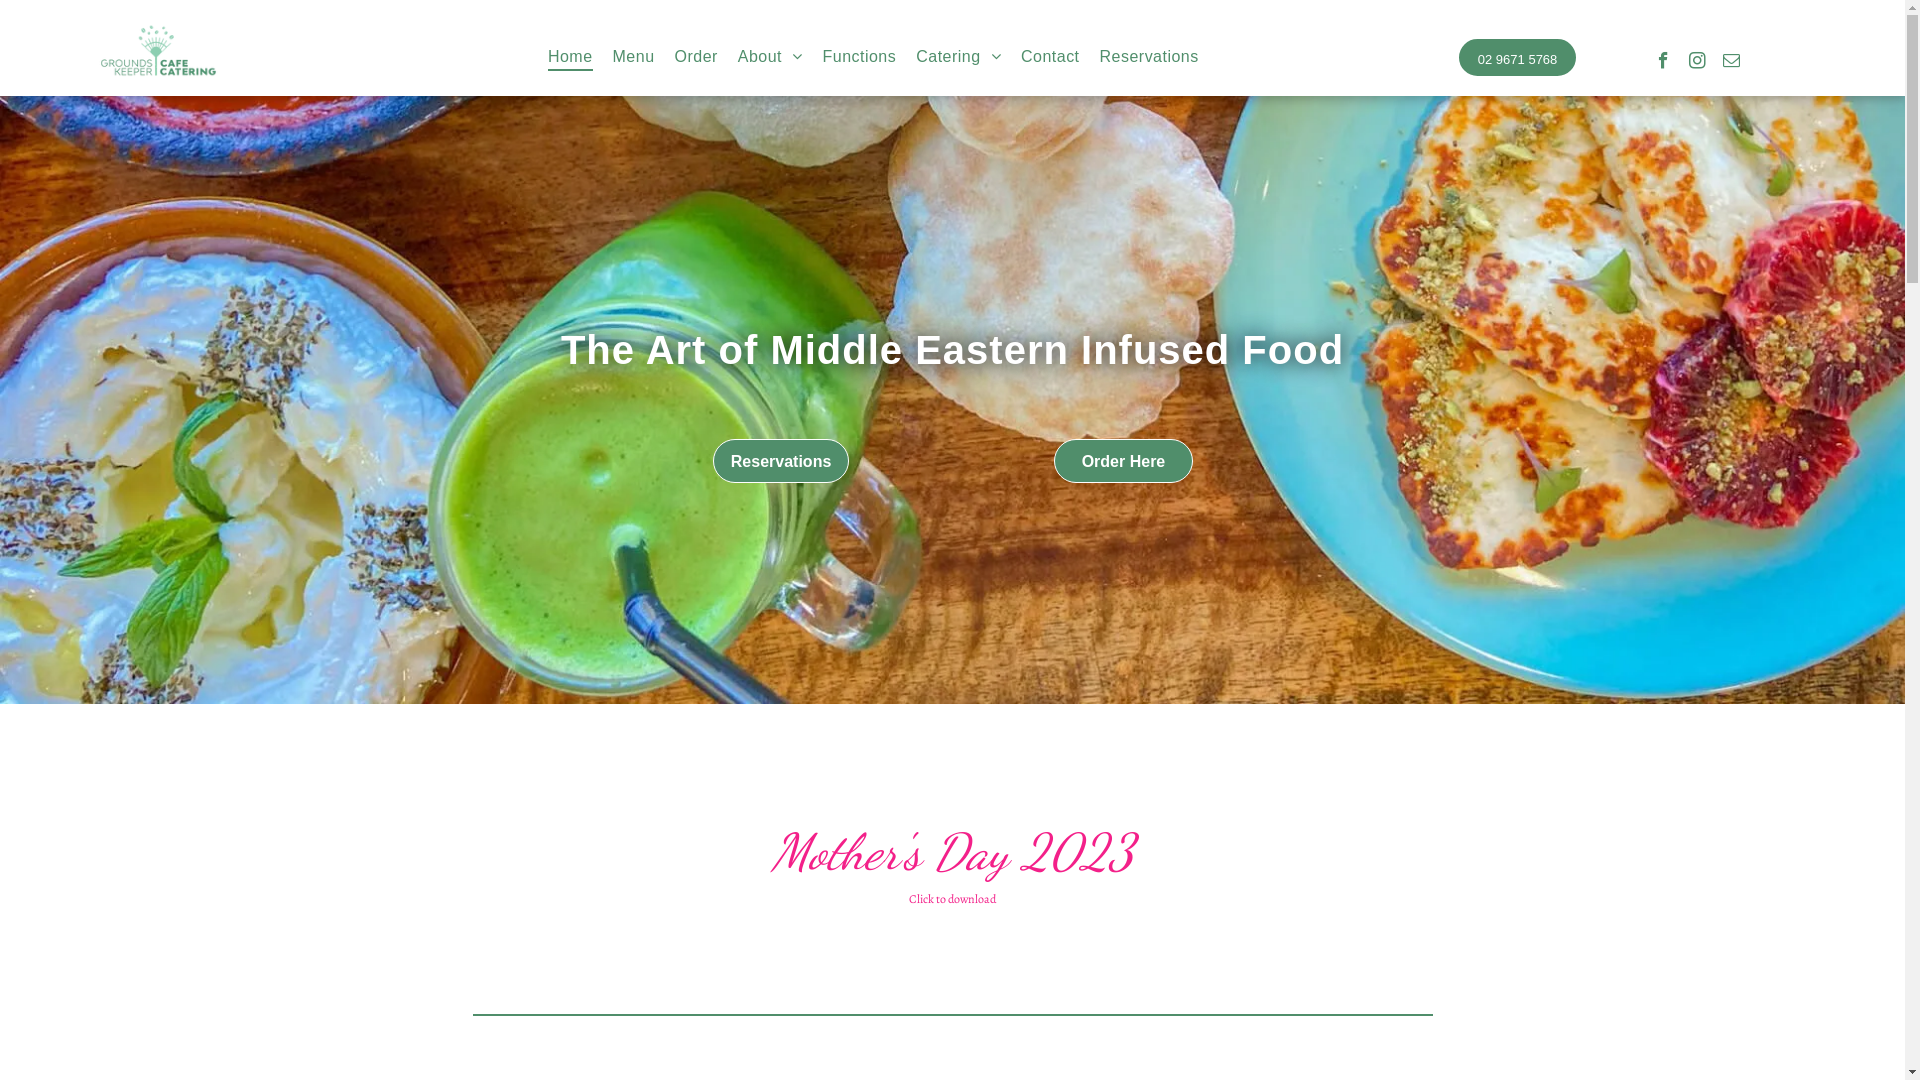  Describe the element at coordinates (770, 57) in the screenshot. I see `About` at that location.